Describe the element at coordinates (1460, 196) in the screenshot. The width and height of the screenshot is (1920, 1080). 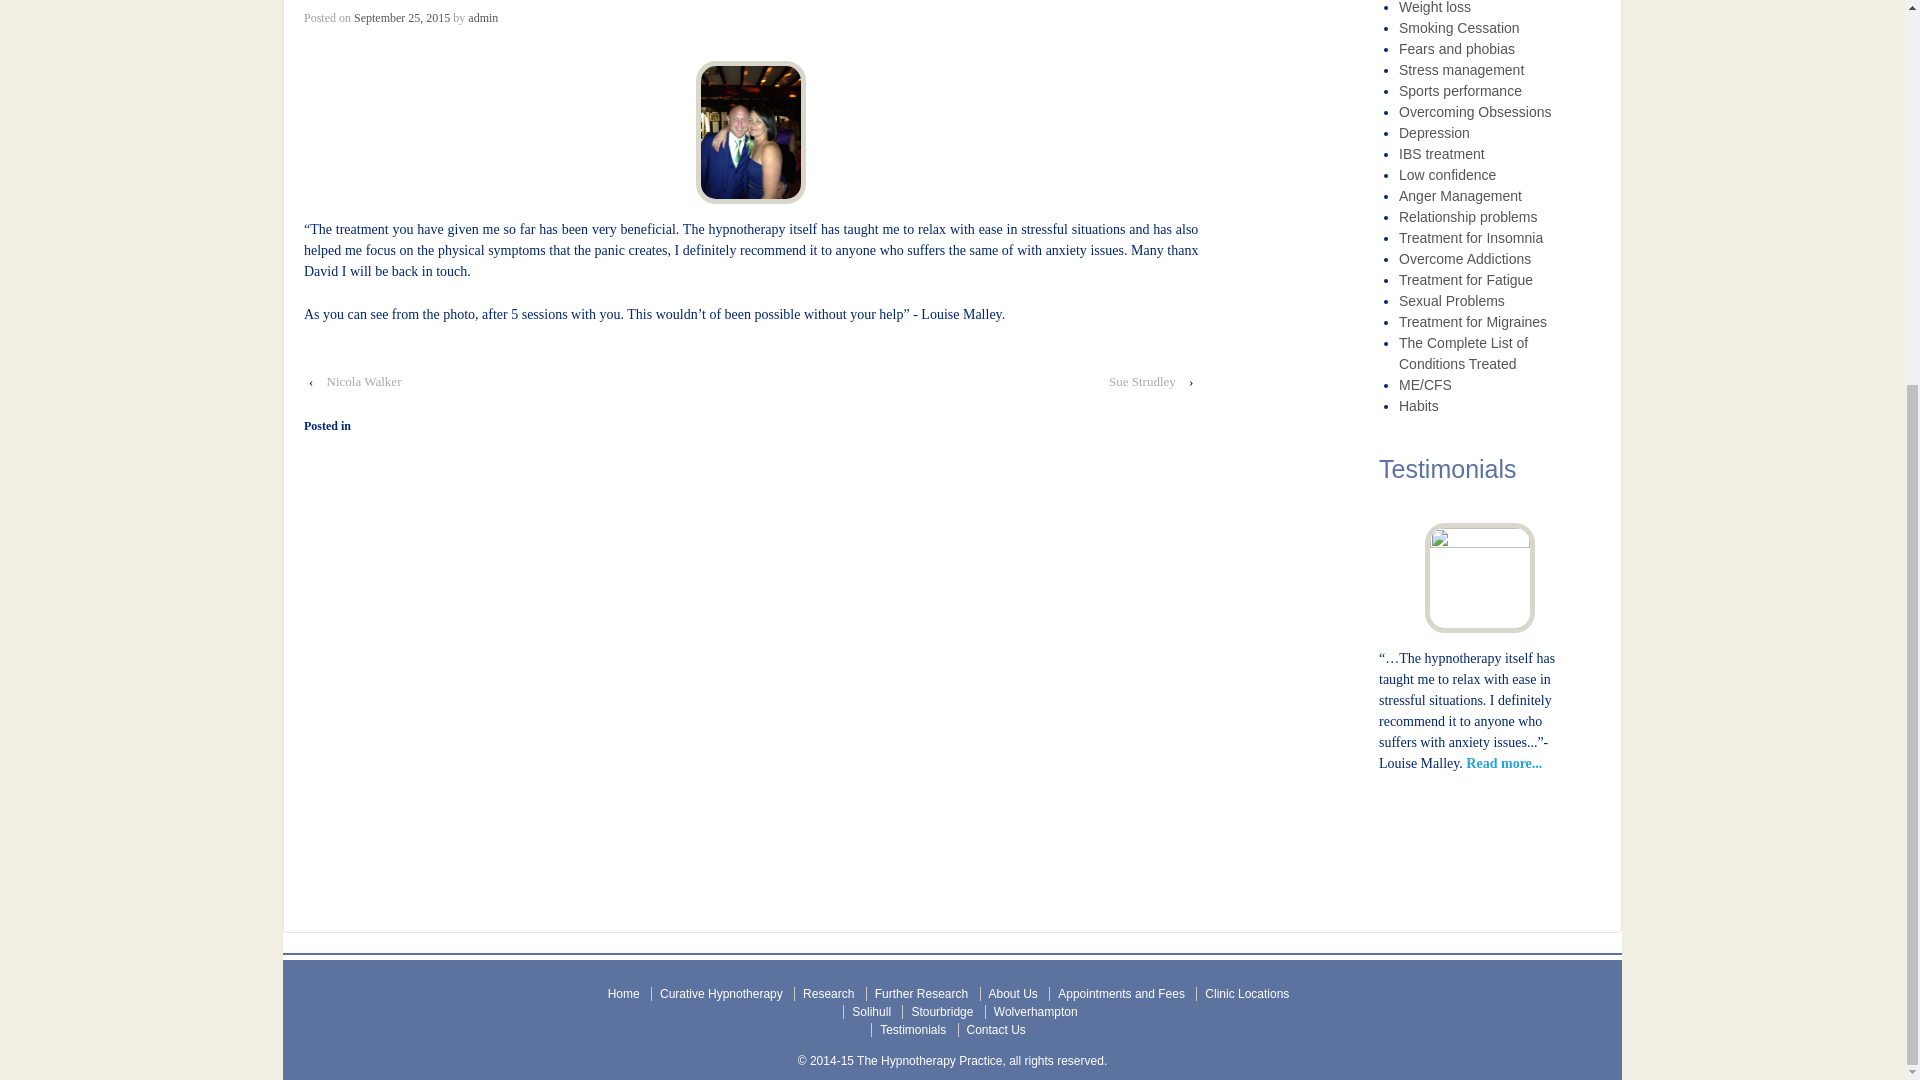
I see `Anger Management` at that location.